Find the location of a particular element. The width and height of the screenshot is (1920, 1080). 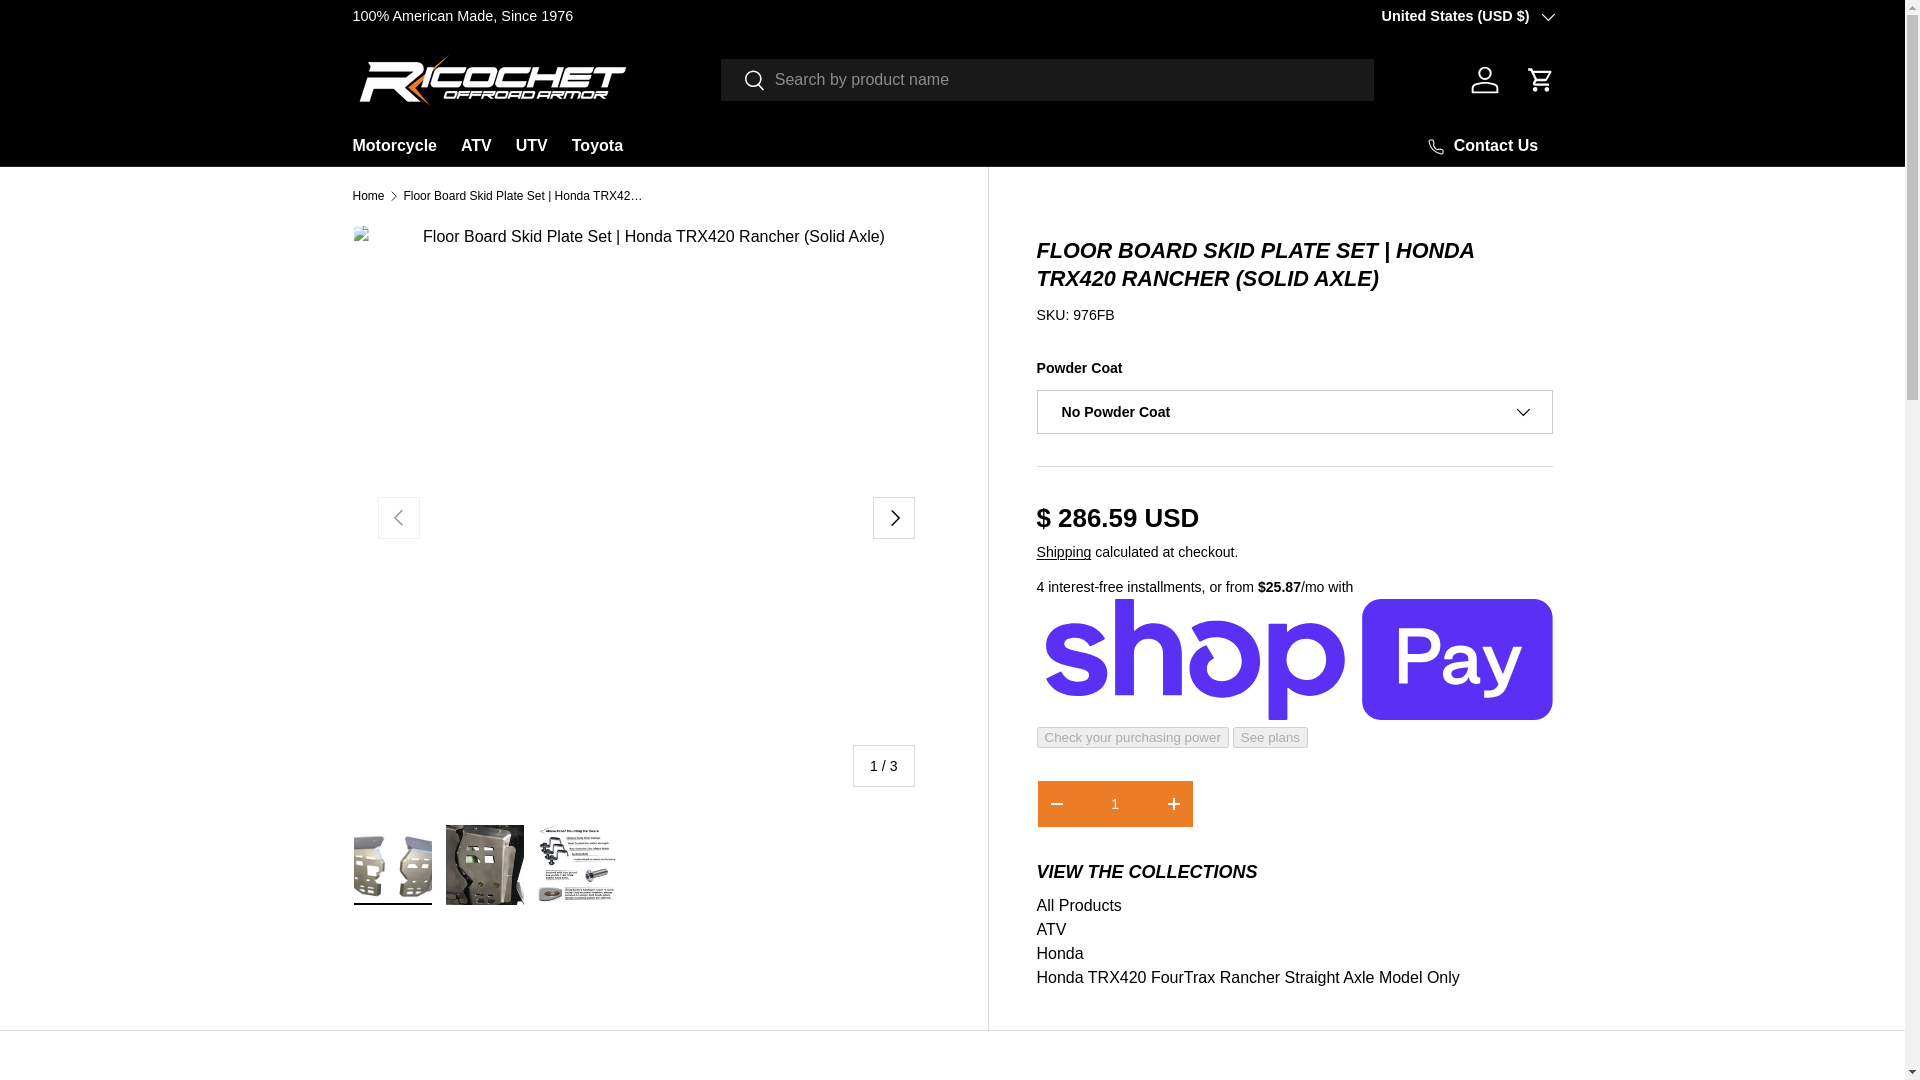

Shipping is located at coordinates (1063, 552).